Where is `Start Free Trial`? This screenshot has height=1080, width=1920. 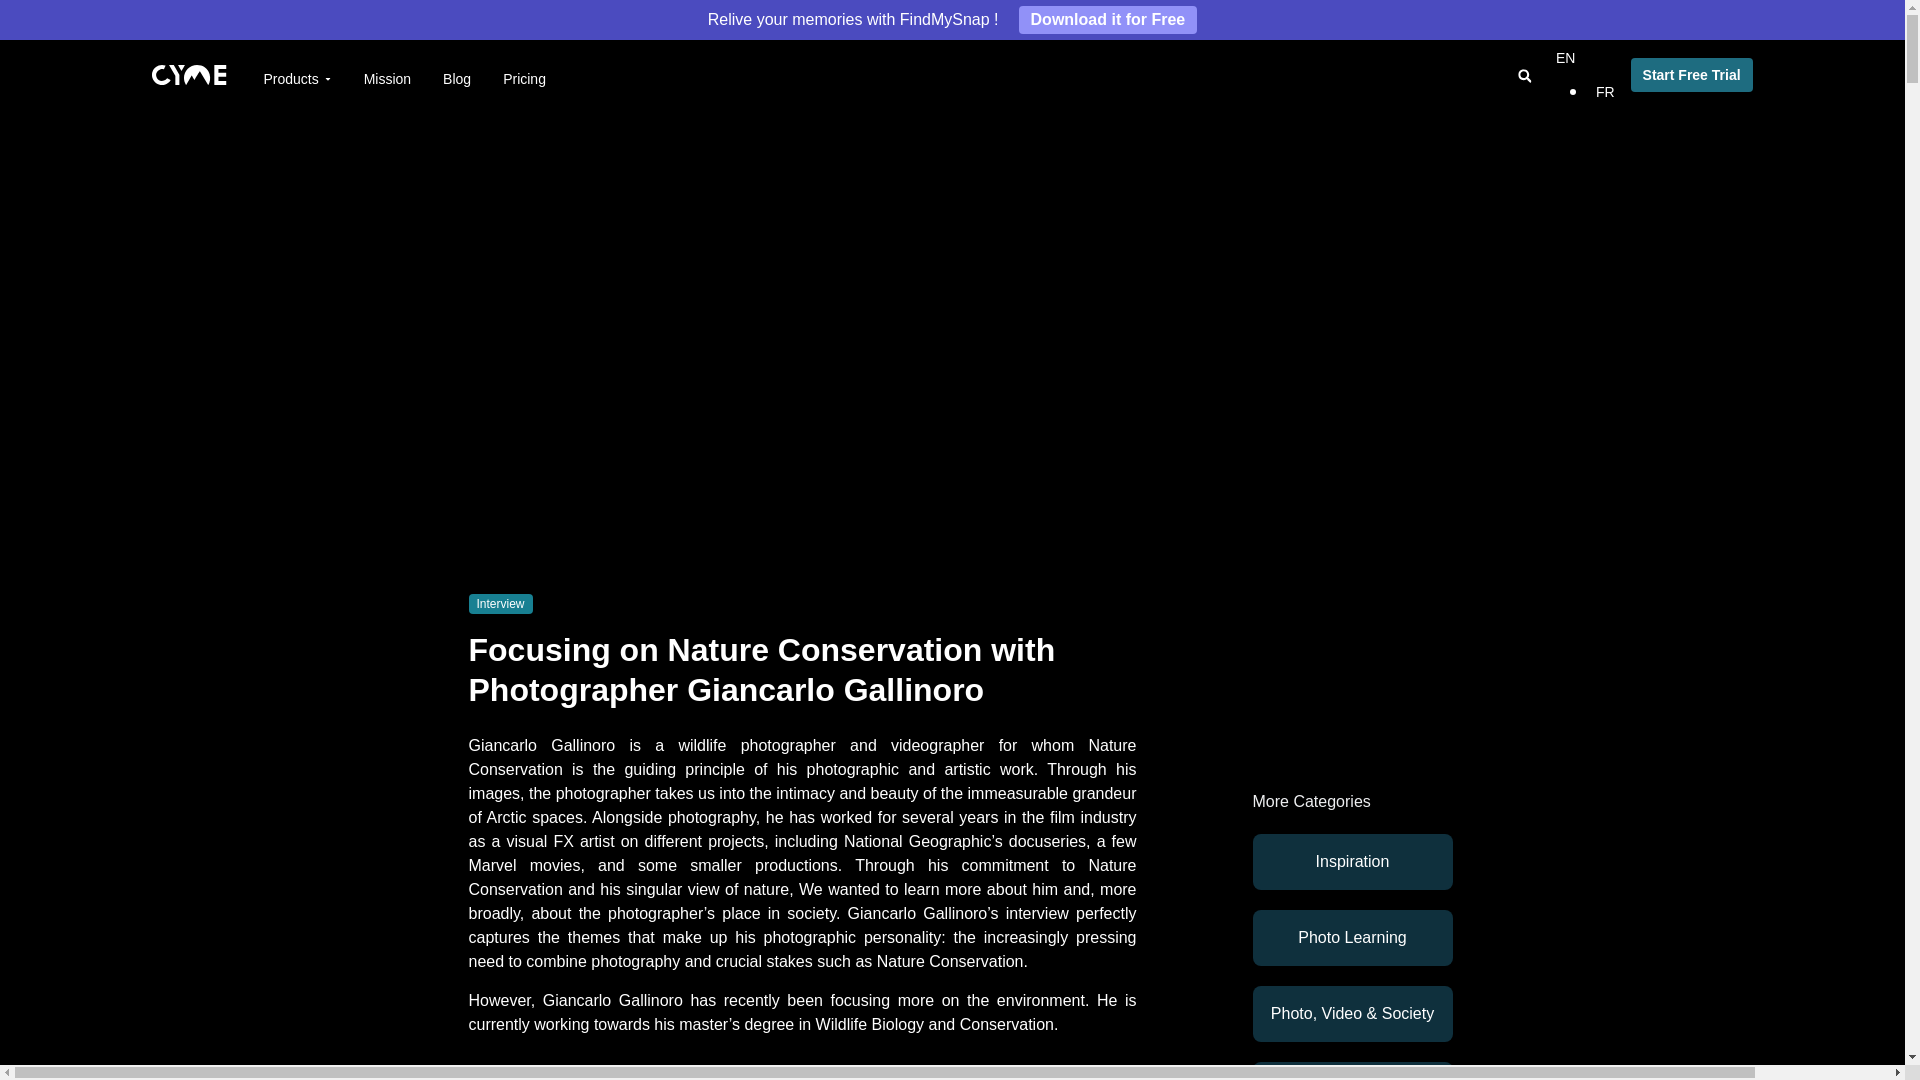
Start Free Trial is located at coordinates (1691, 74).